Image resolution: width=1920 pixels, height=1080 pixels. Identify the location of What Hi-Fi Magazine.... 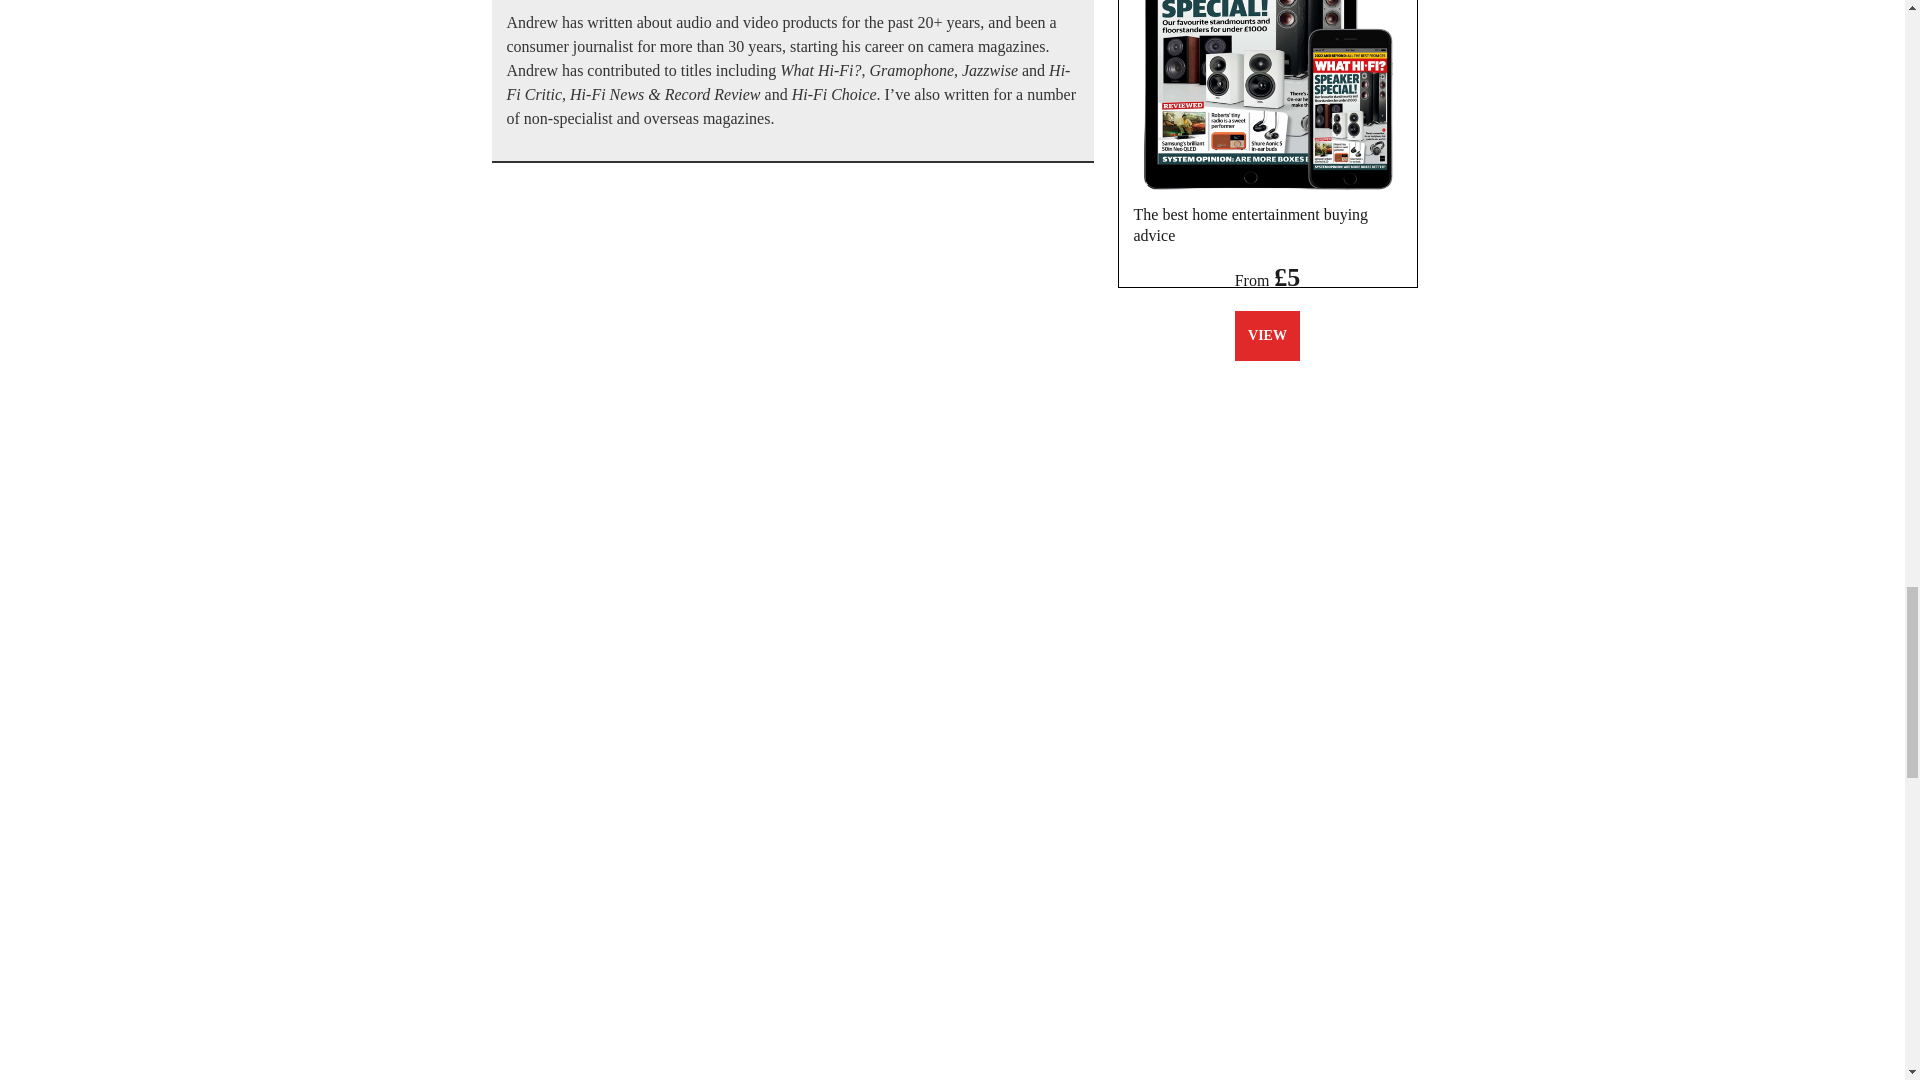
(1267, 95).